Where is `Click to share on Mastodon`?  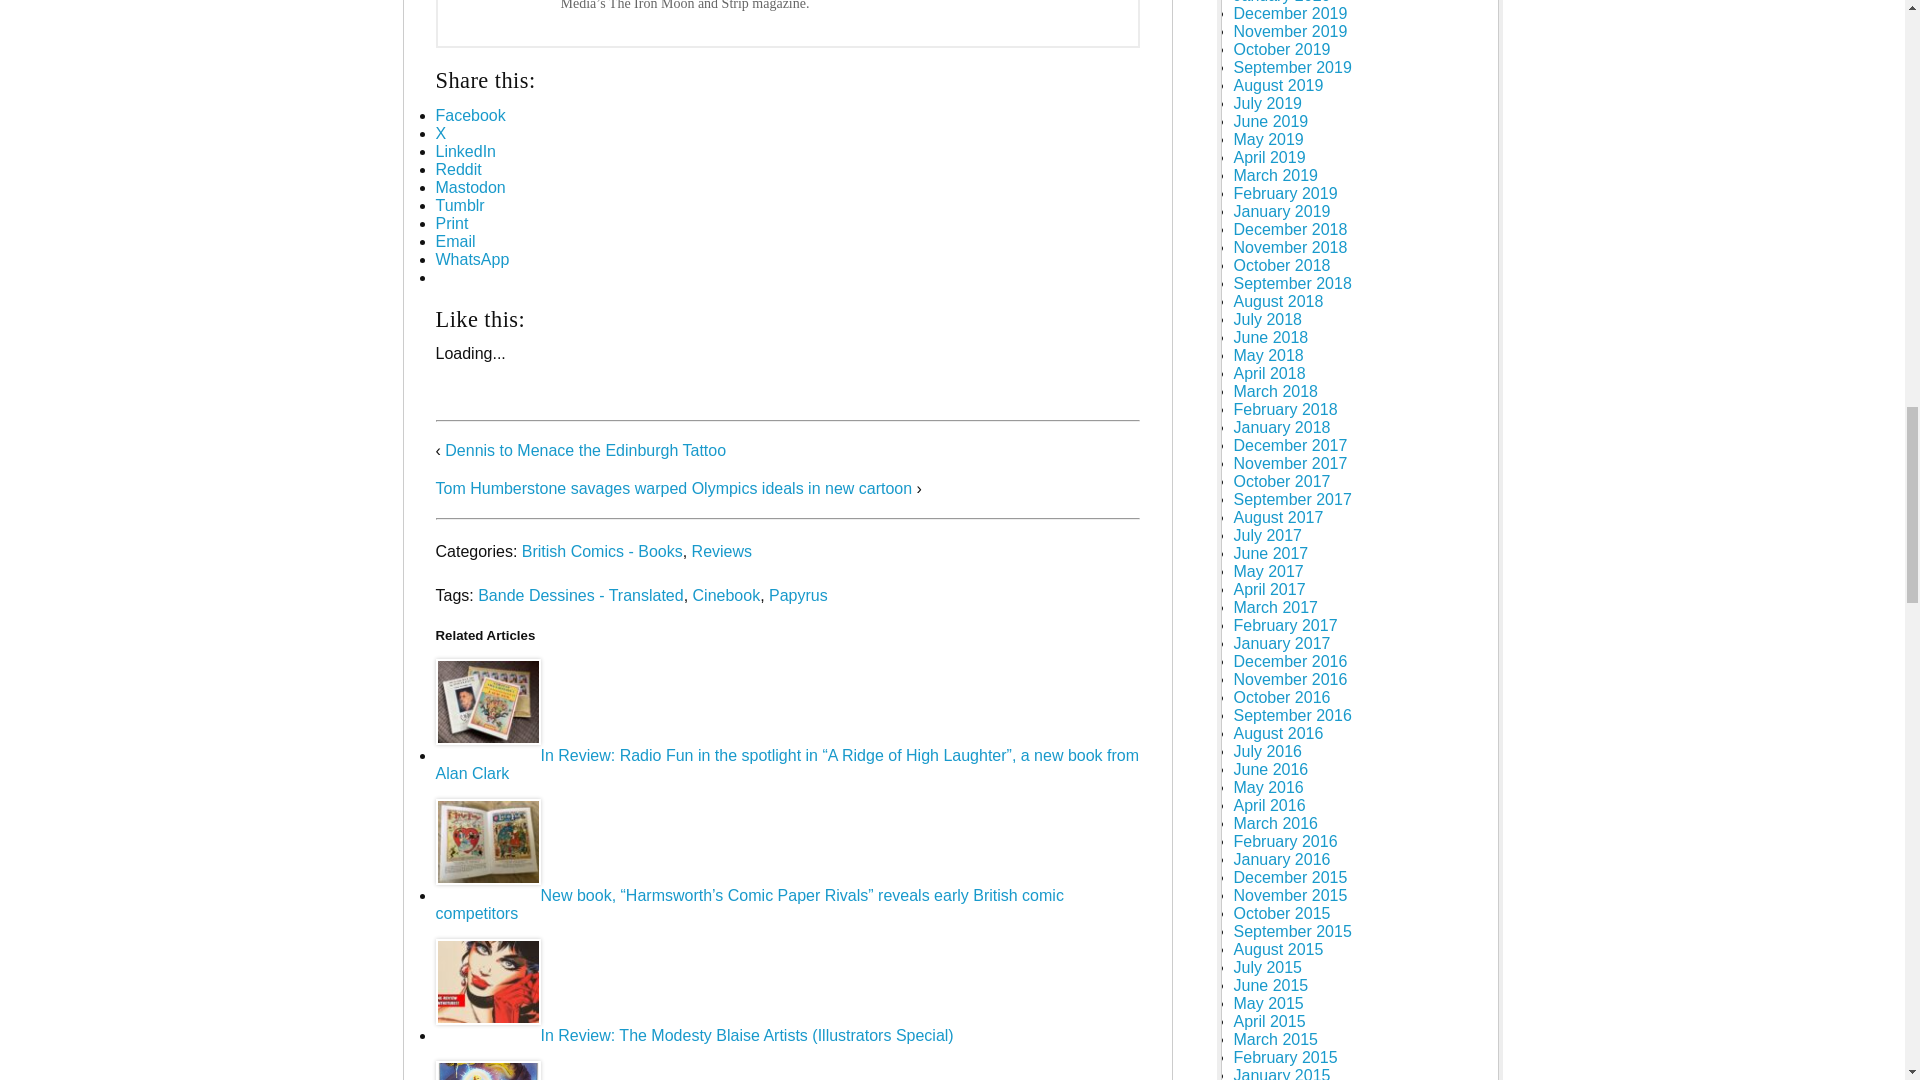 Click to share on Mastodon is located at coordinates (470, 187).